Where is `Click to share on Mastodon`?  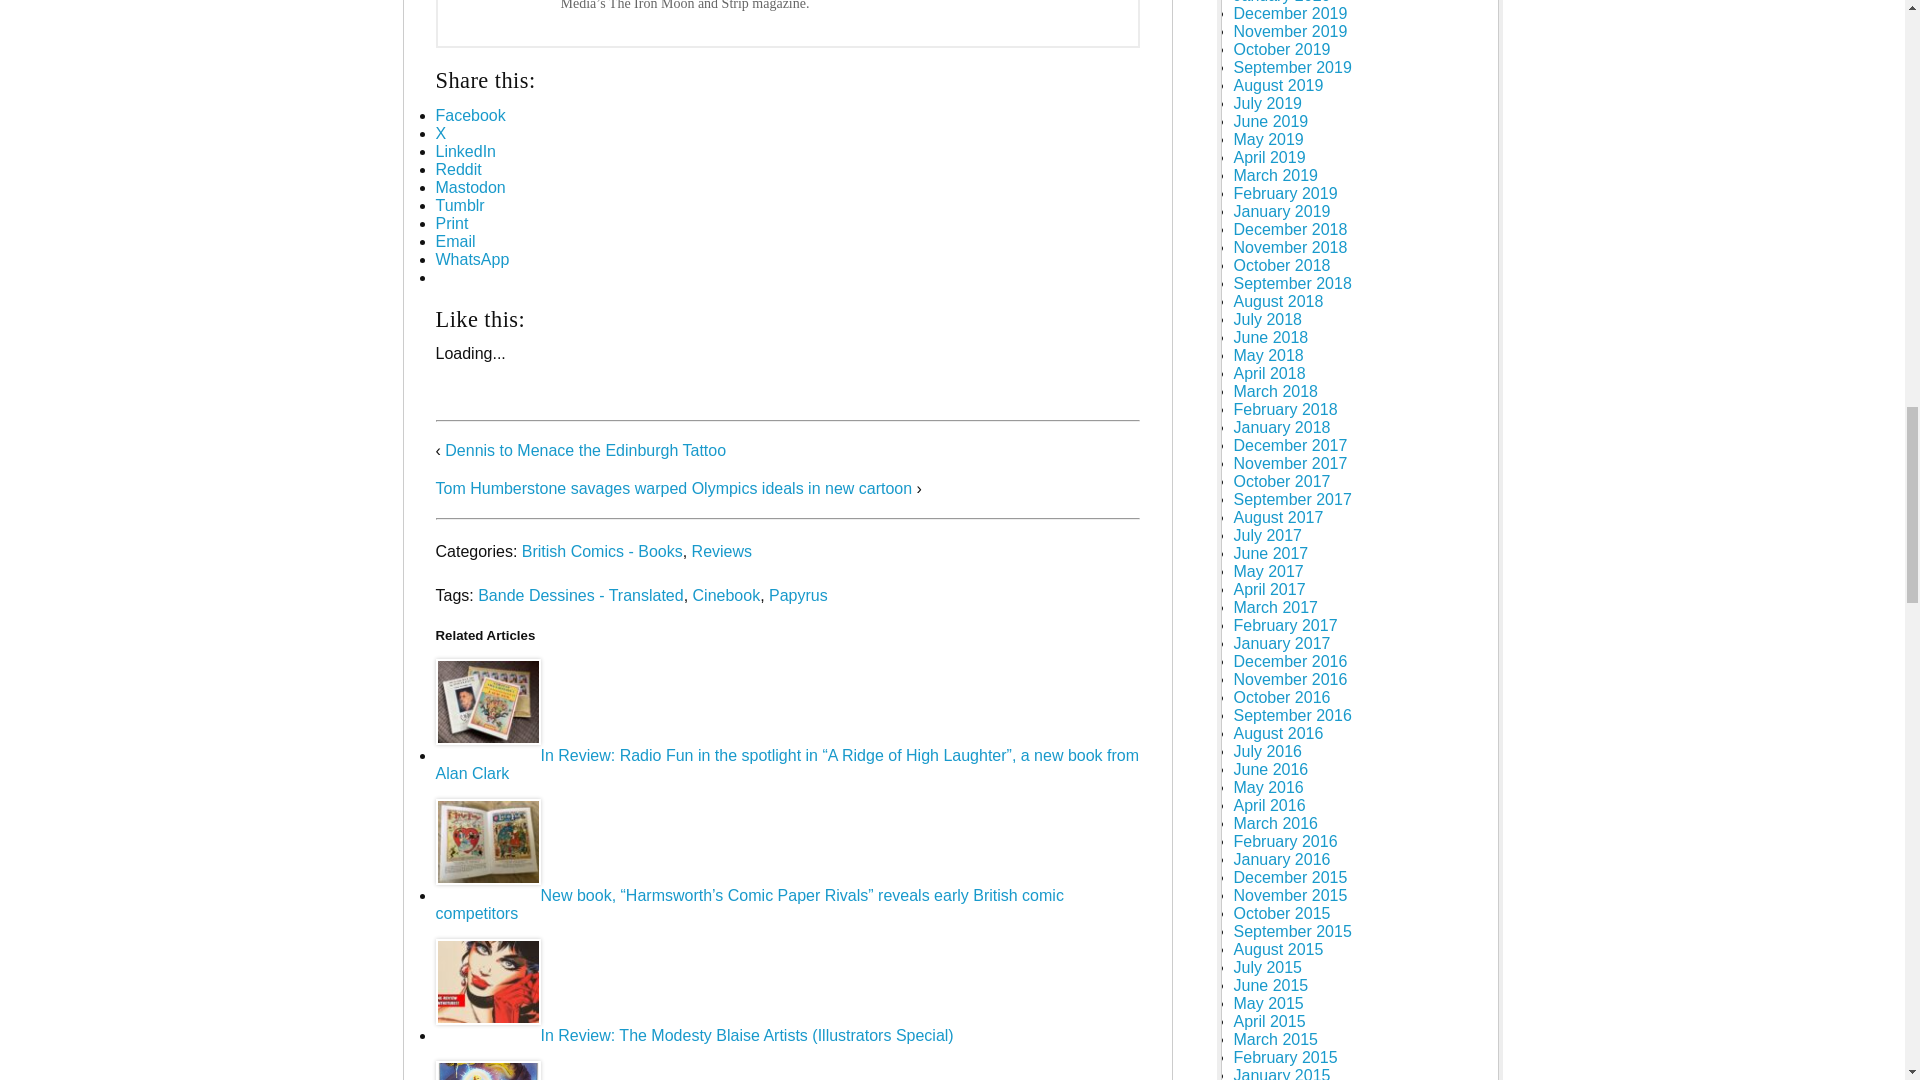 Click to share on Mastodon is located at coordinates (470, 187).